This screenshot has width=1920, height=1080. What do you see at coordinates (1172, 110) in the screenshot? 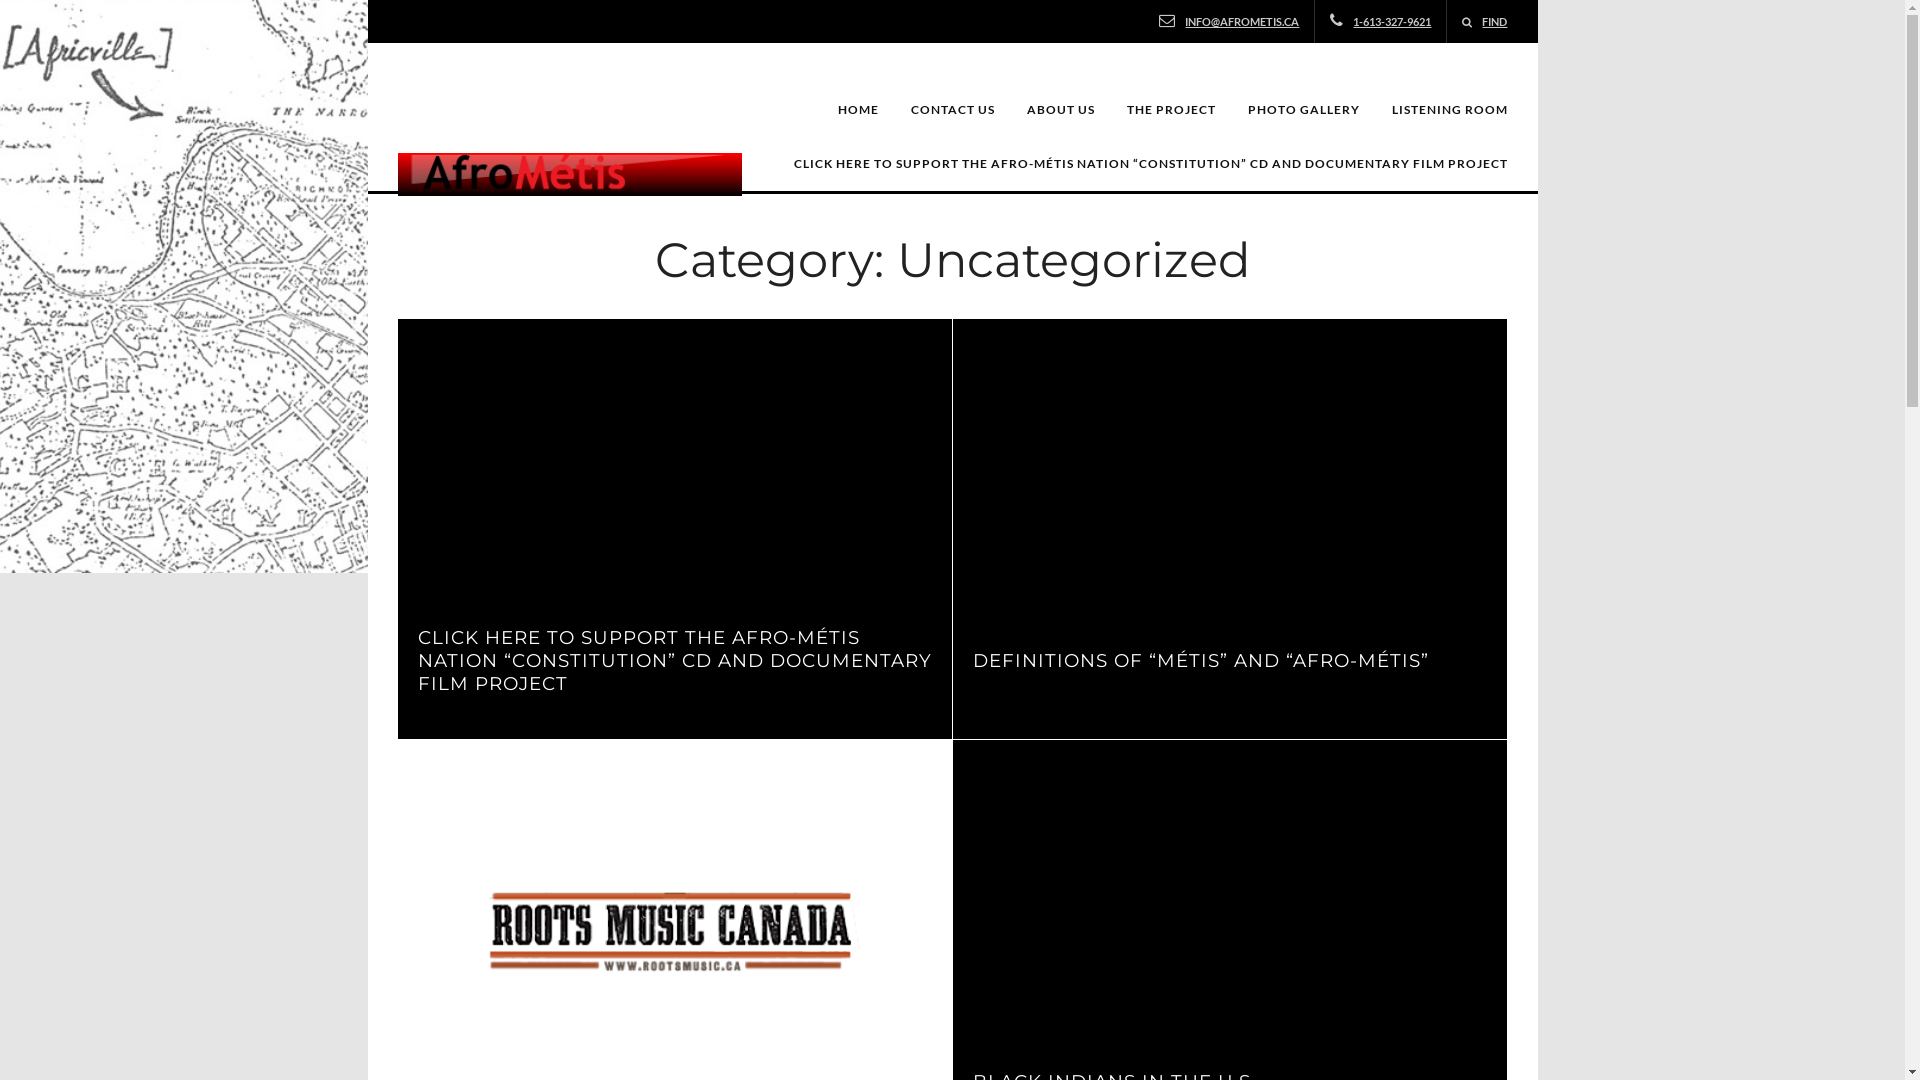
I see `THE PROJECT` at bounding box center [1172, 110].